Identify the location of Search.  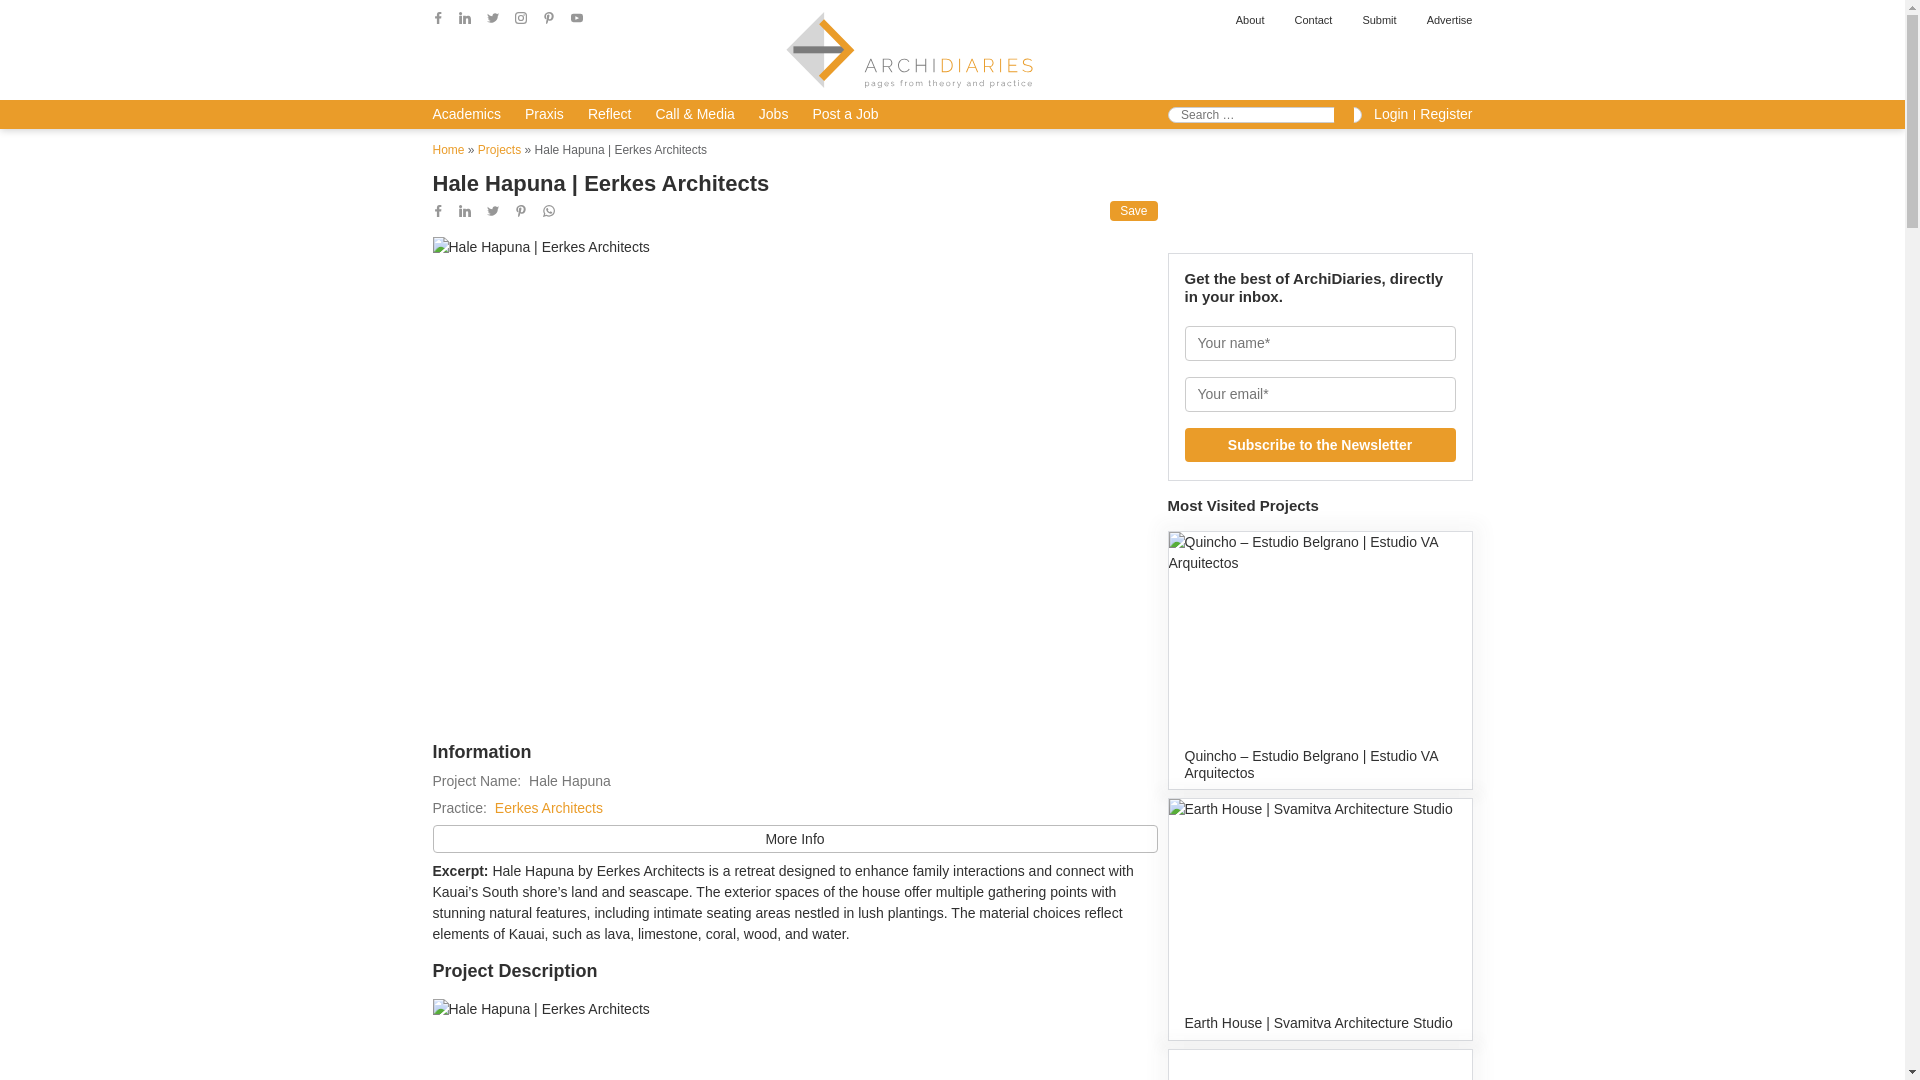
(1344, 114).